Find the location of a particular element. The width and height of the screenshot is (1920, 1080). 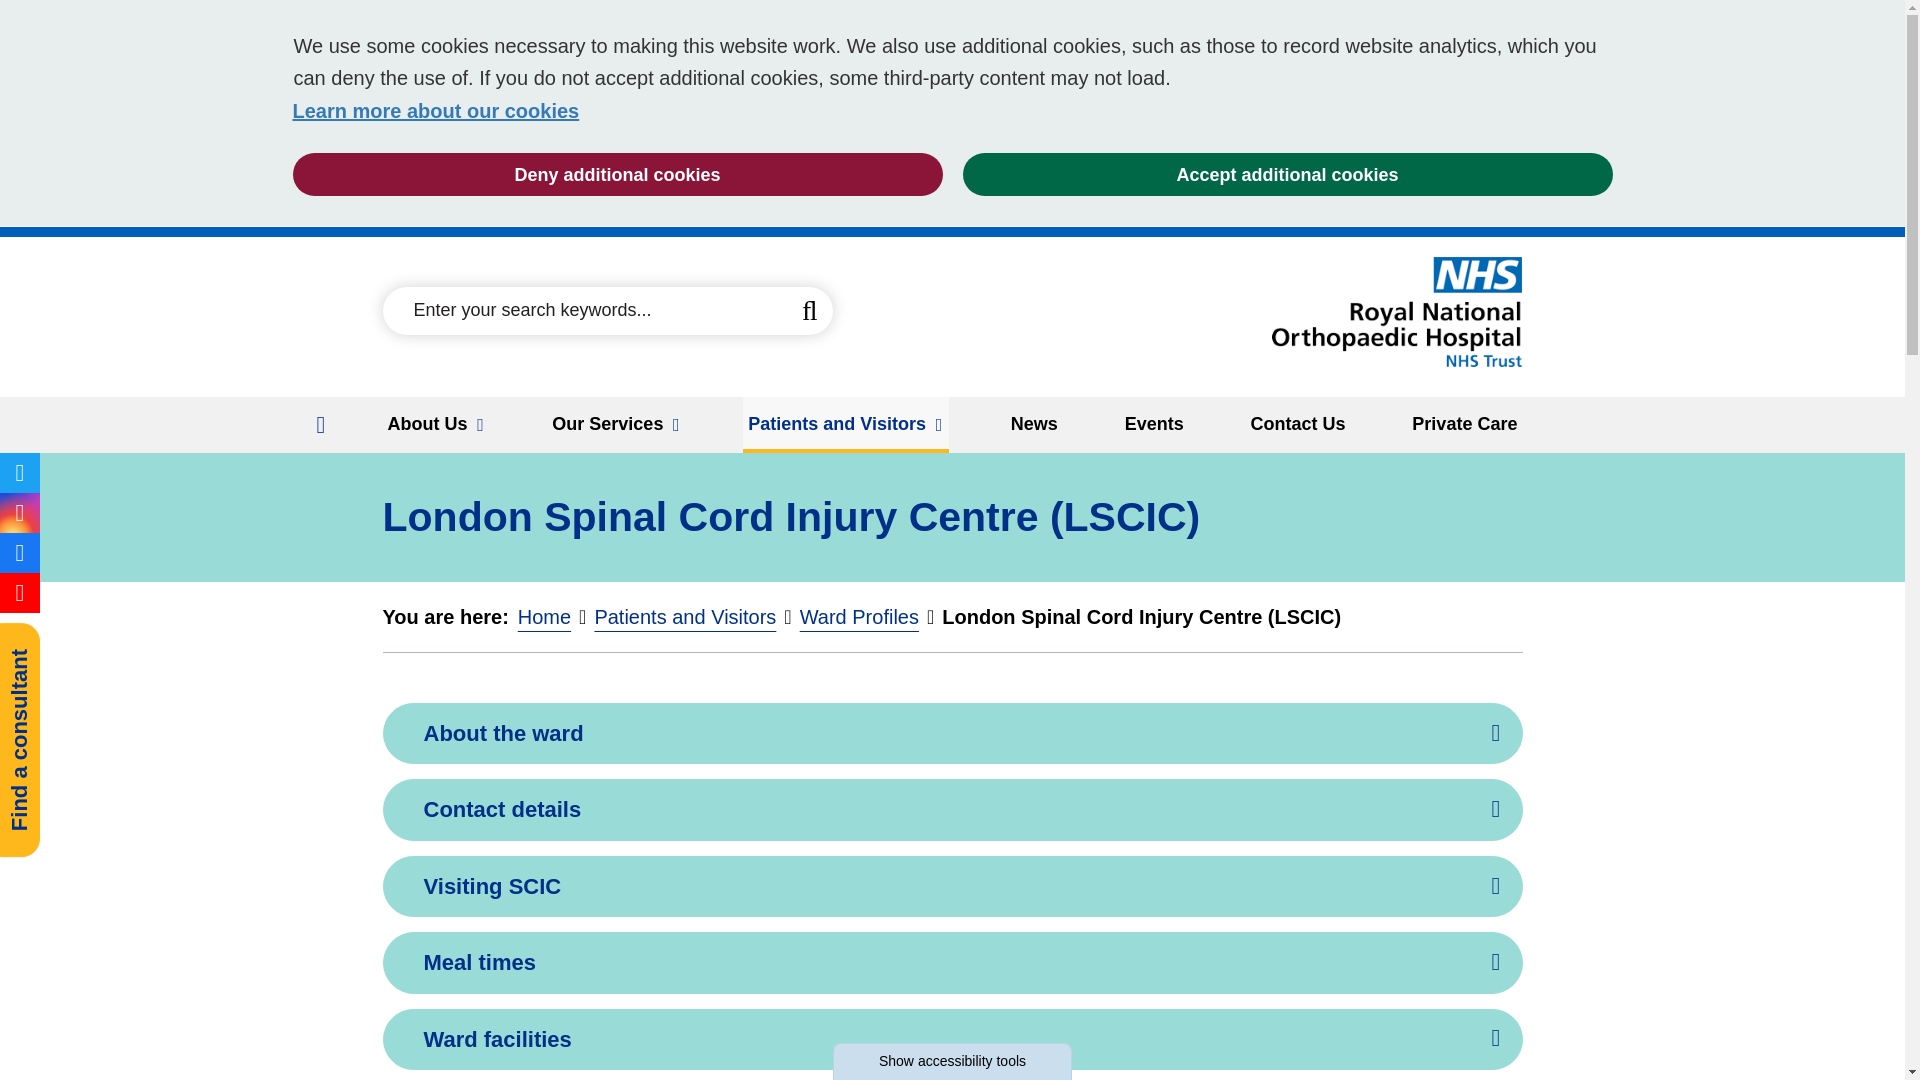

Youtube is located at coordinates (20, 592).